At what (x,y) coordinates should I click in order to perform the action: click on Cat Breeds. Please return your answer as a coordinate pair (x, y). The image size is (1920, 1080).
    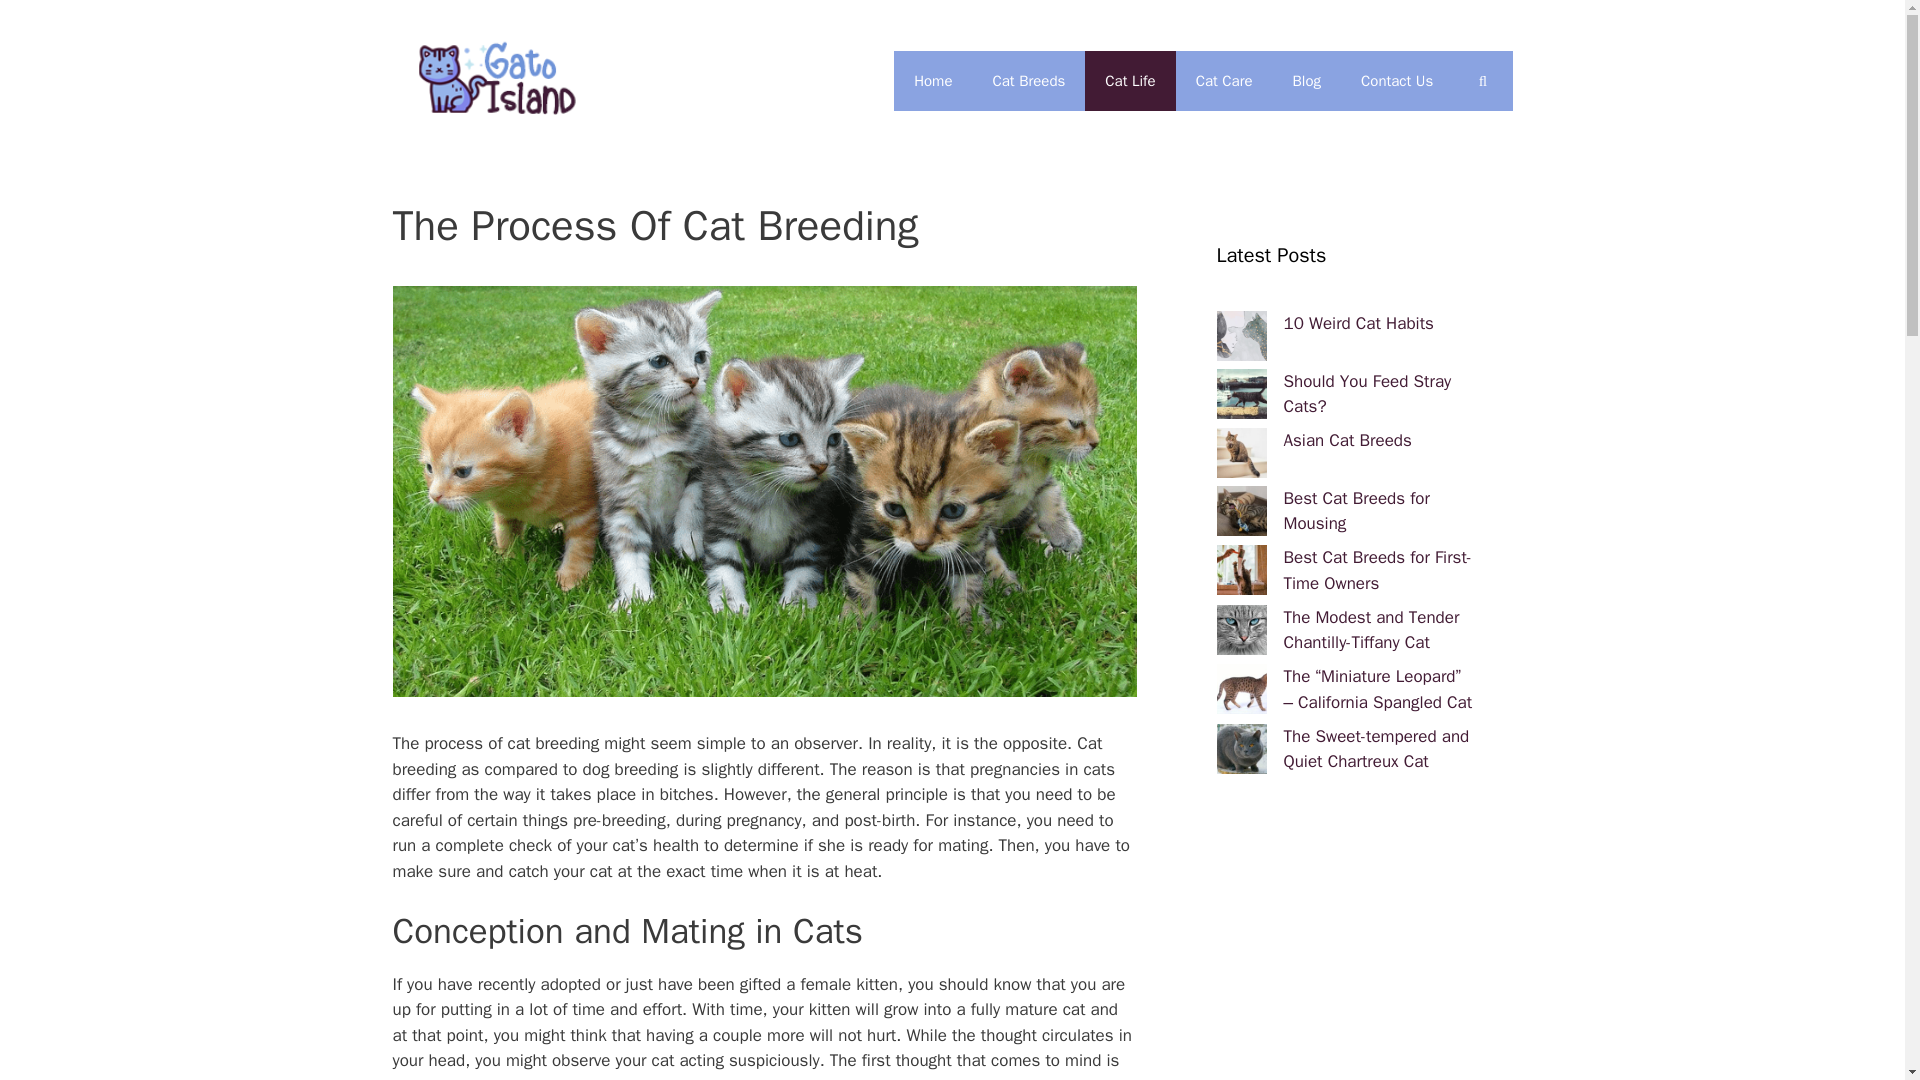
    Looking at the image, I should click on (1028, 80).